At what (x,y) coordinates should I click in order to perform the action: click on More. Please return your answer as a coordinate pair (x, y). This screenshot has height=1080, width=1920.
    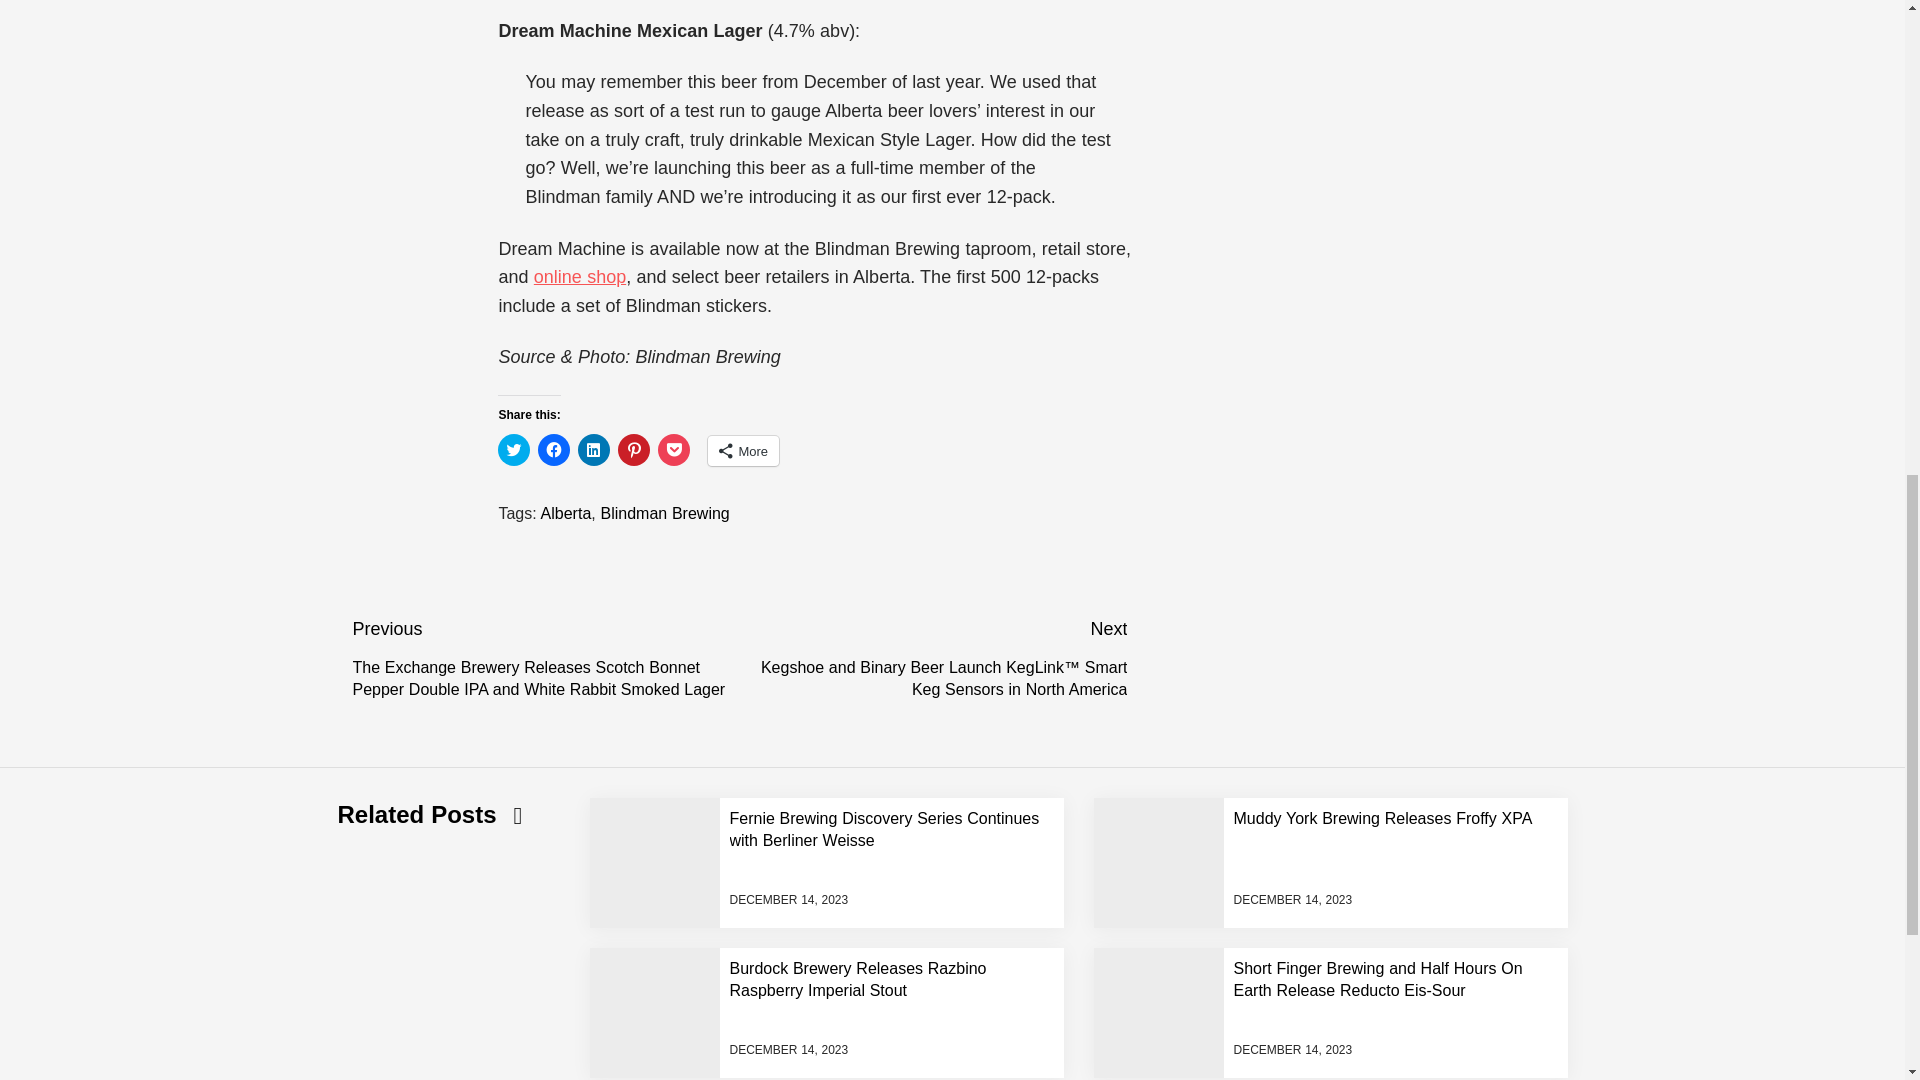
    Looking at the image, I should click on (744, 450).